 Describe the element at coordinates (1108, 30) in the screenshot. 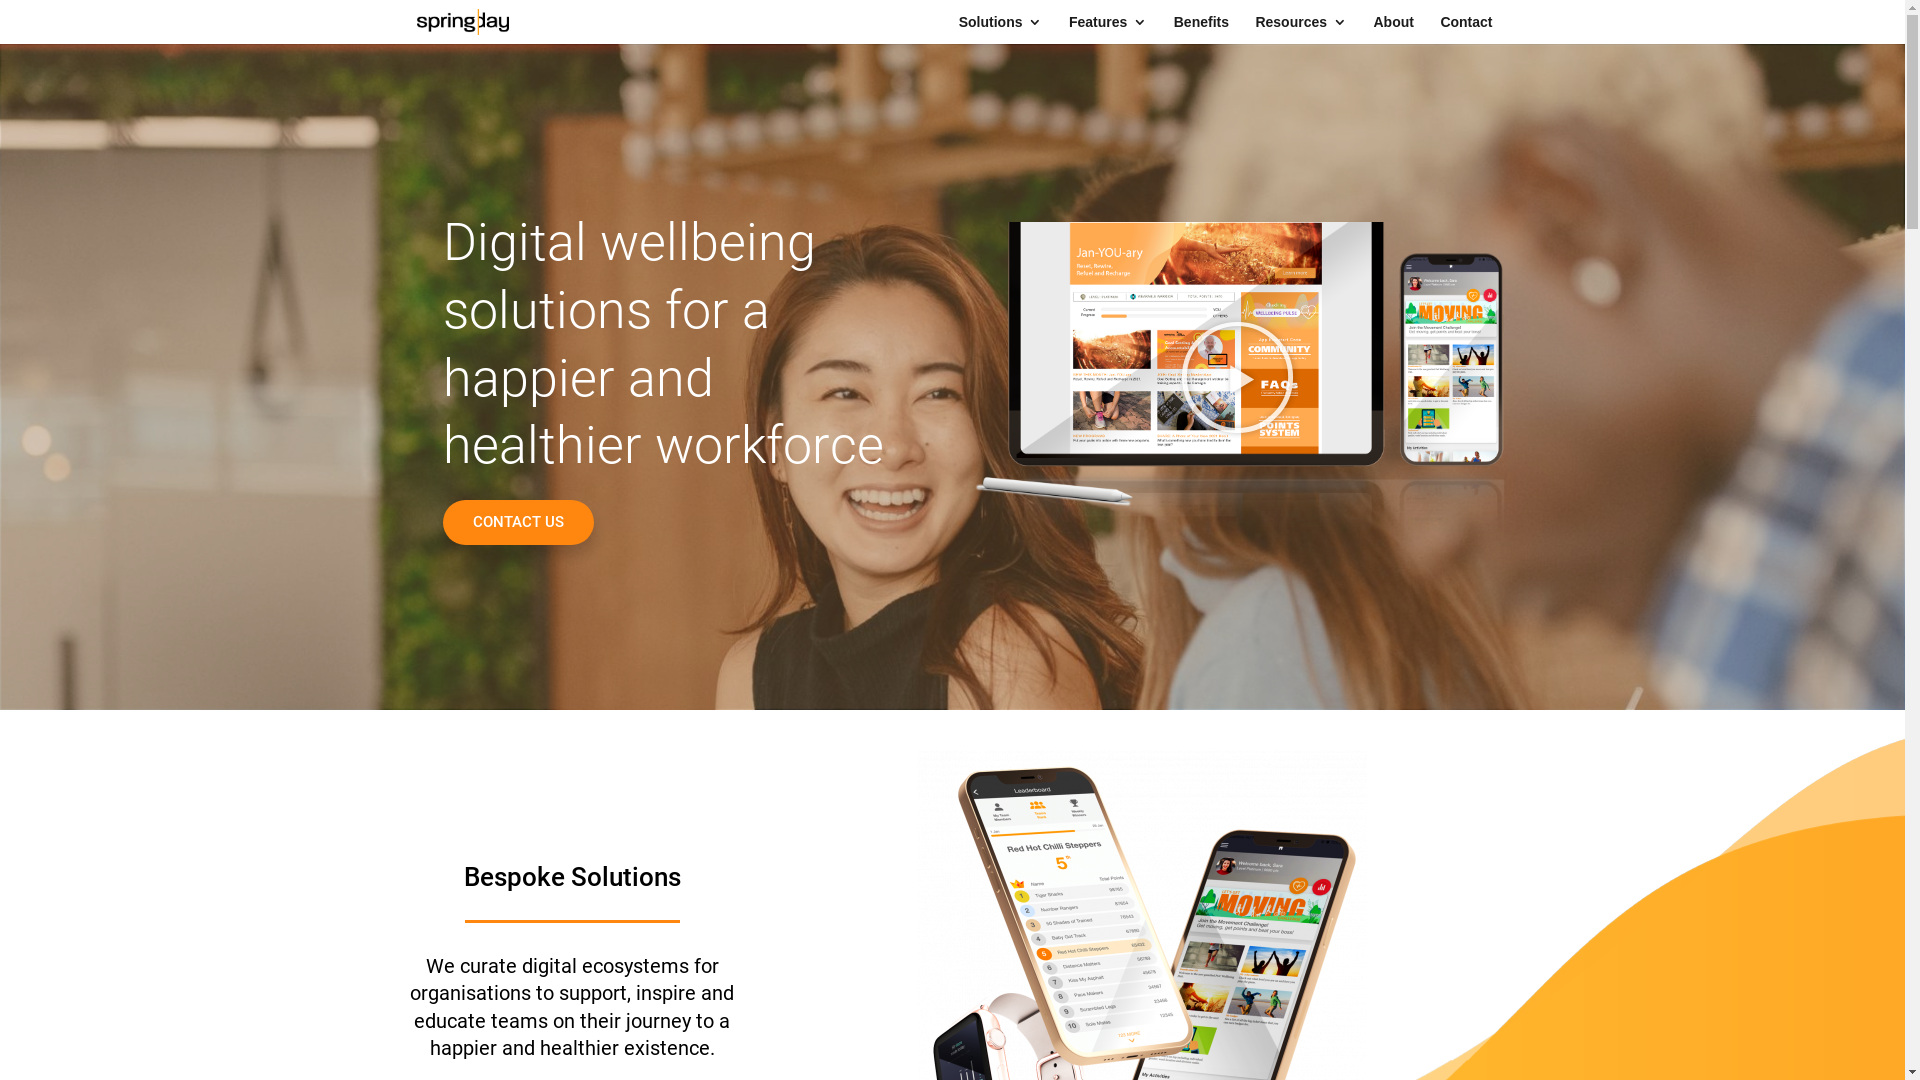

I see `Features` at that location.